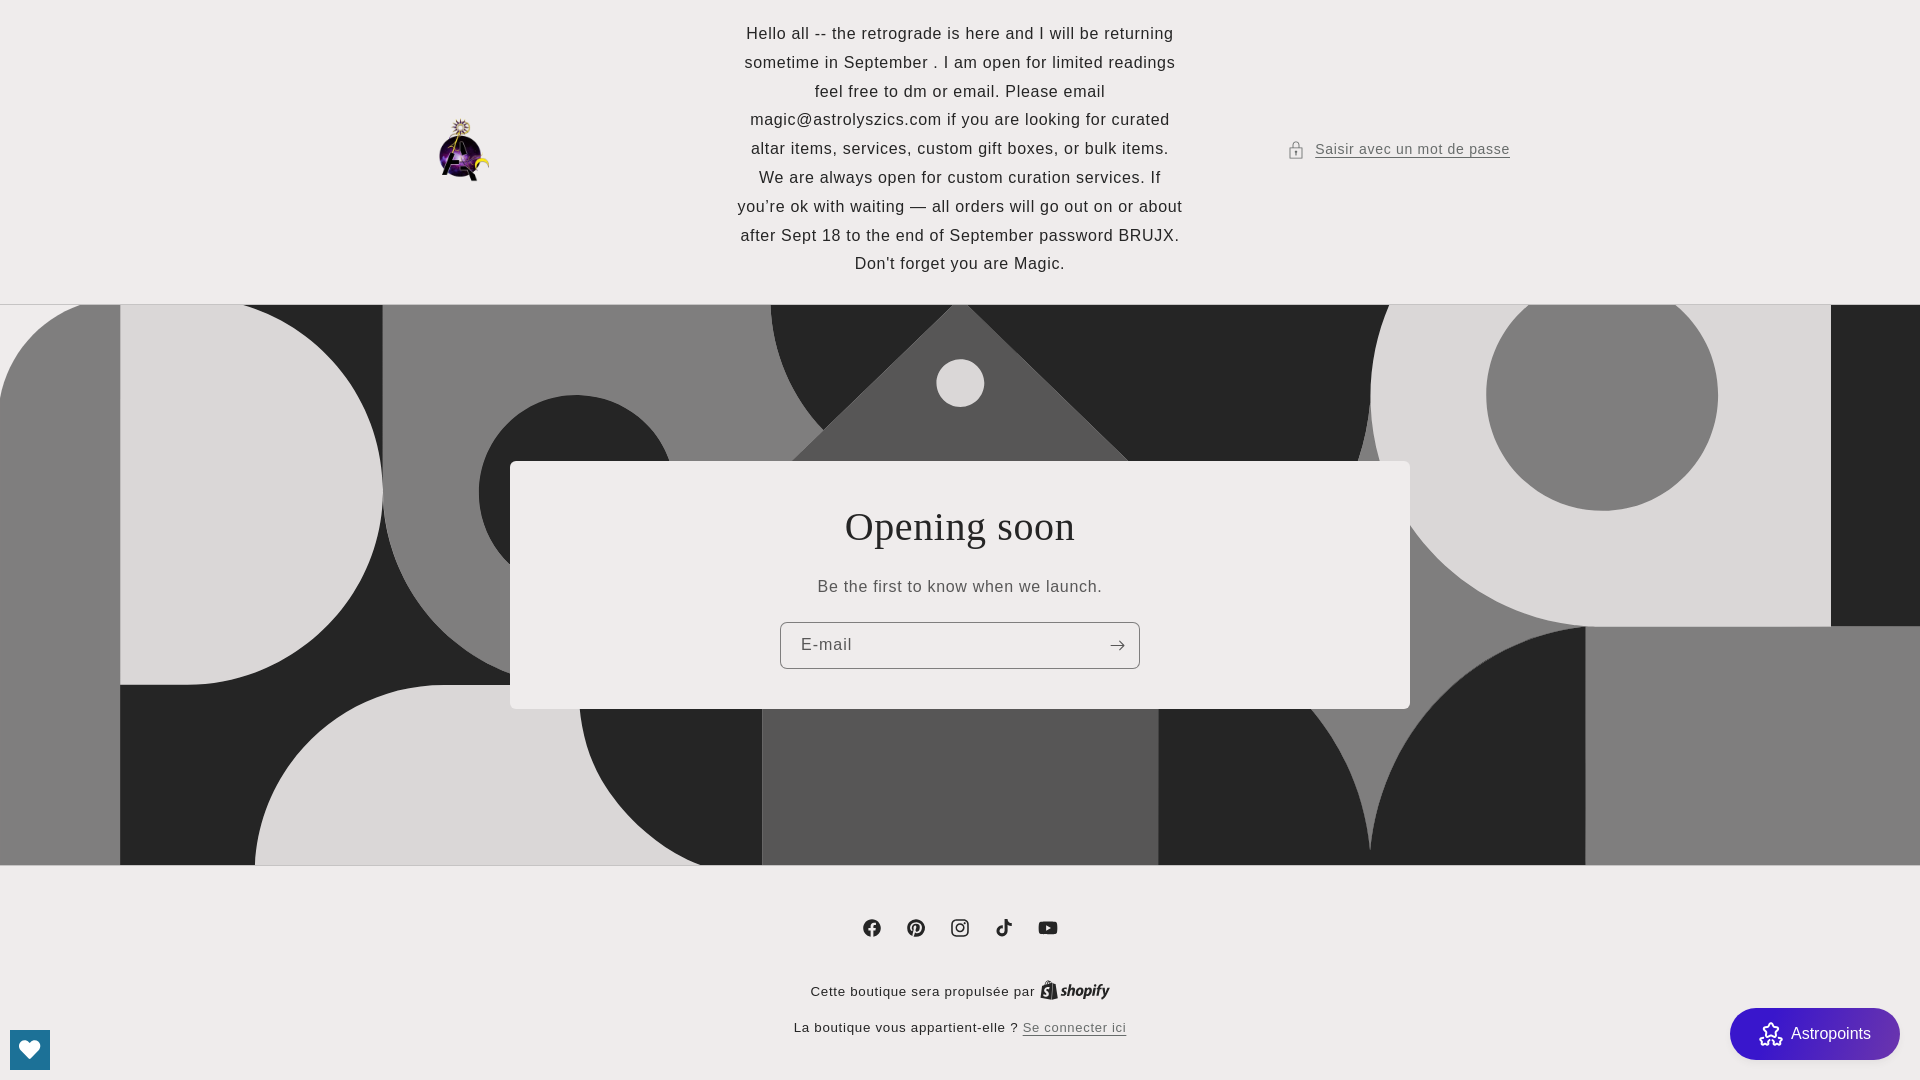 The image size is (1920, 1080). What do you see at coordinates (916, 928) in the screenshot?
I see `Pinterest` at bounding box center [916, 928].